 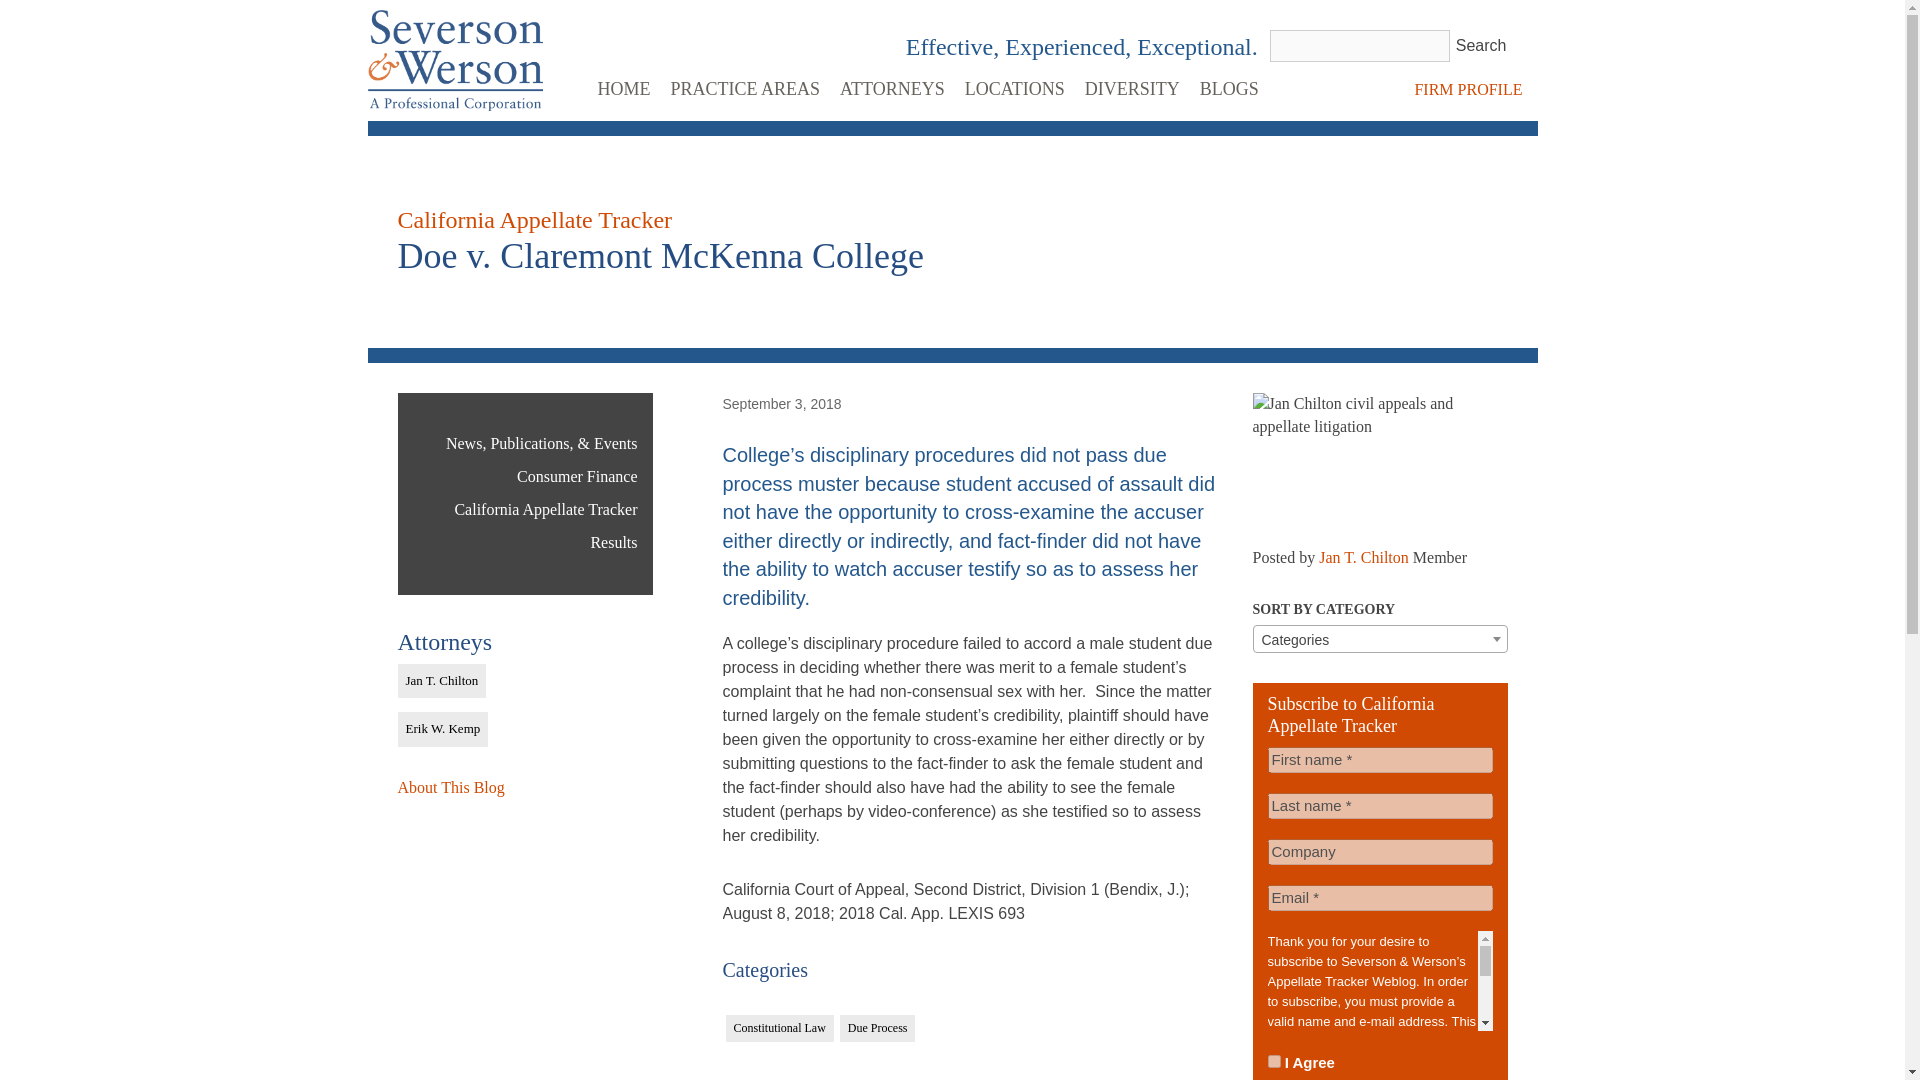 I want to click on Locations, so click(x=1020, y=88).